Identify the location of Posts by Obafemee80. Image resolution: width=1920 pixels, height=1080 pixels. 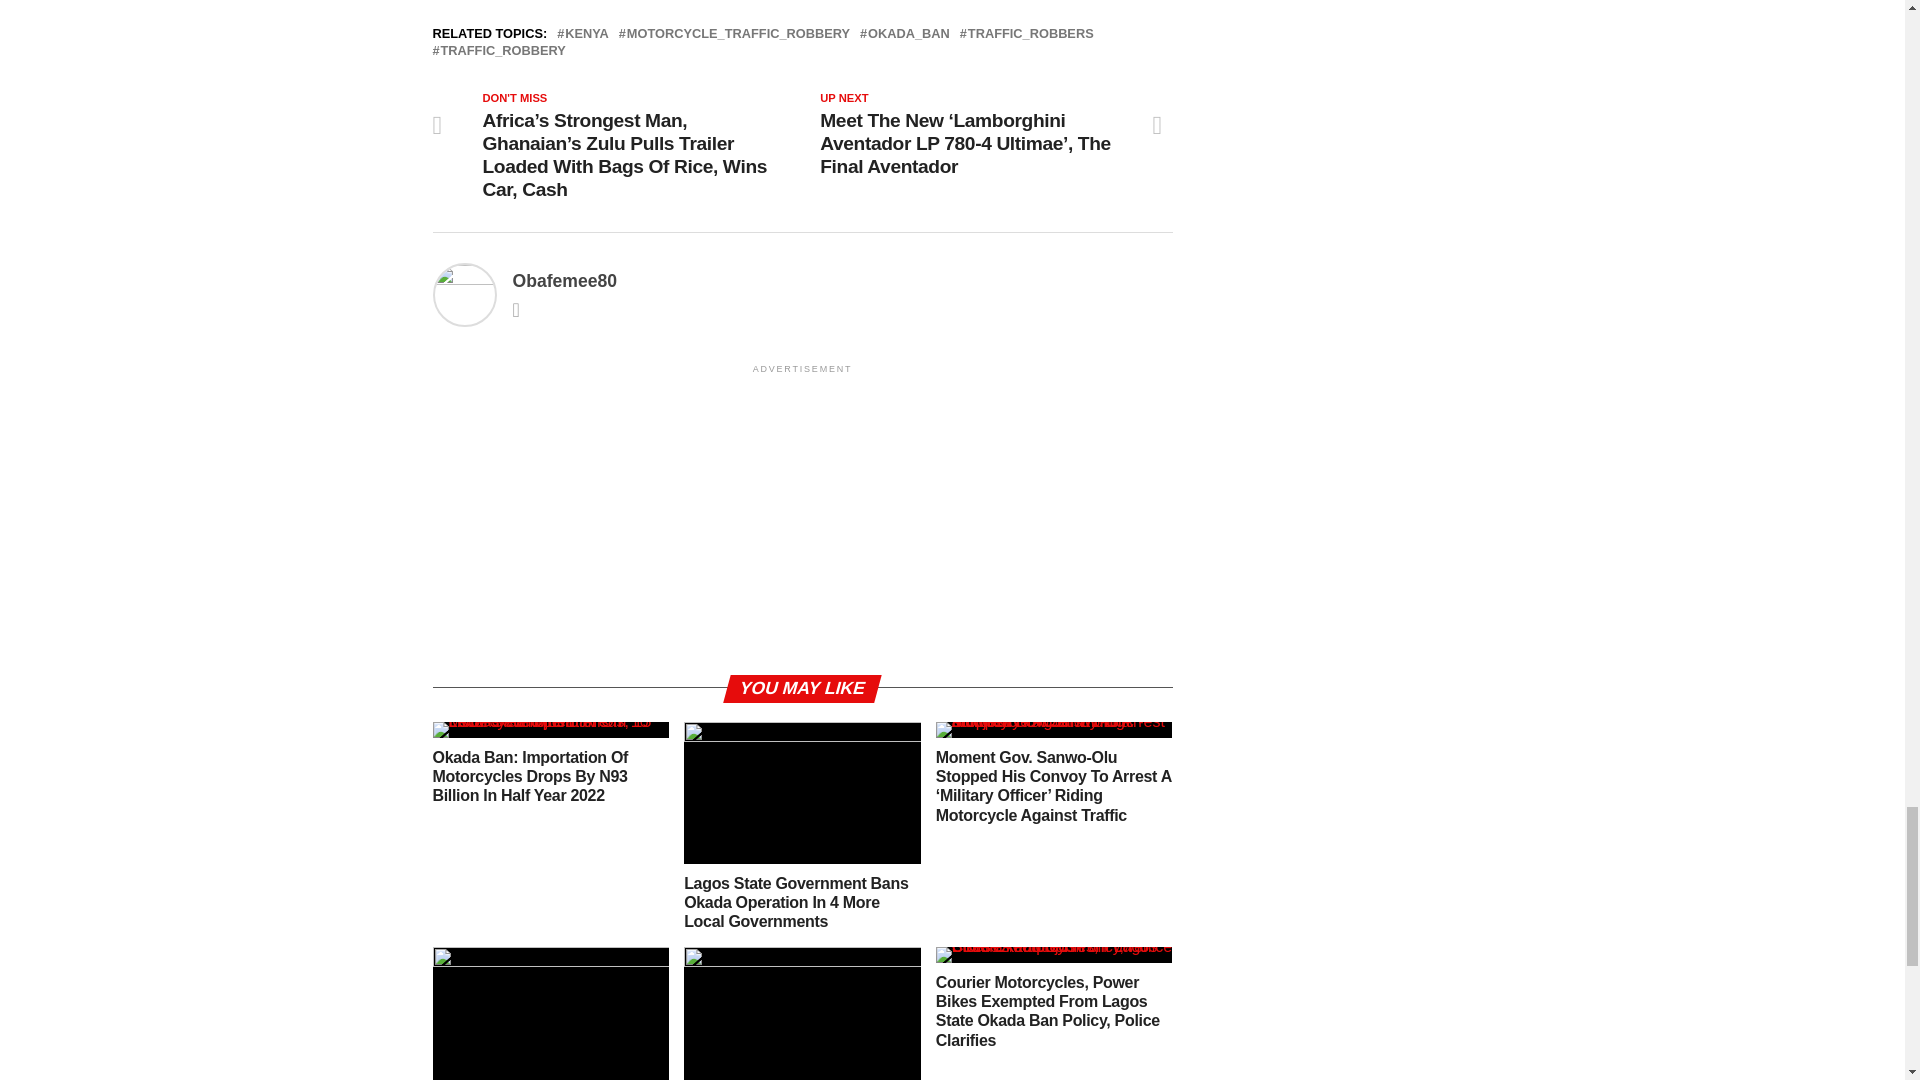
(564, 280).